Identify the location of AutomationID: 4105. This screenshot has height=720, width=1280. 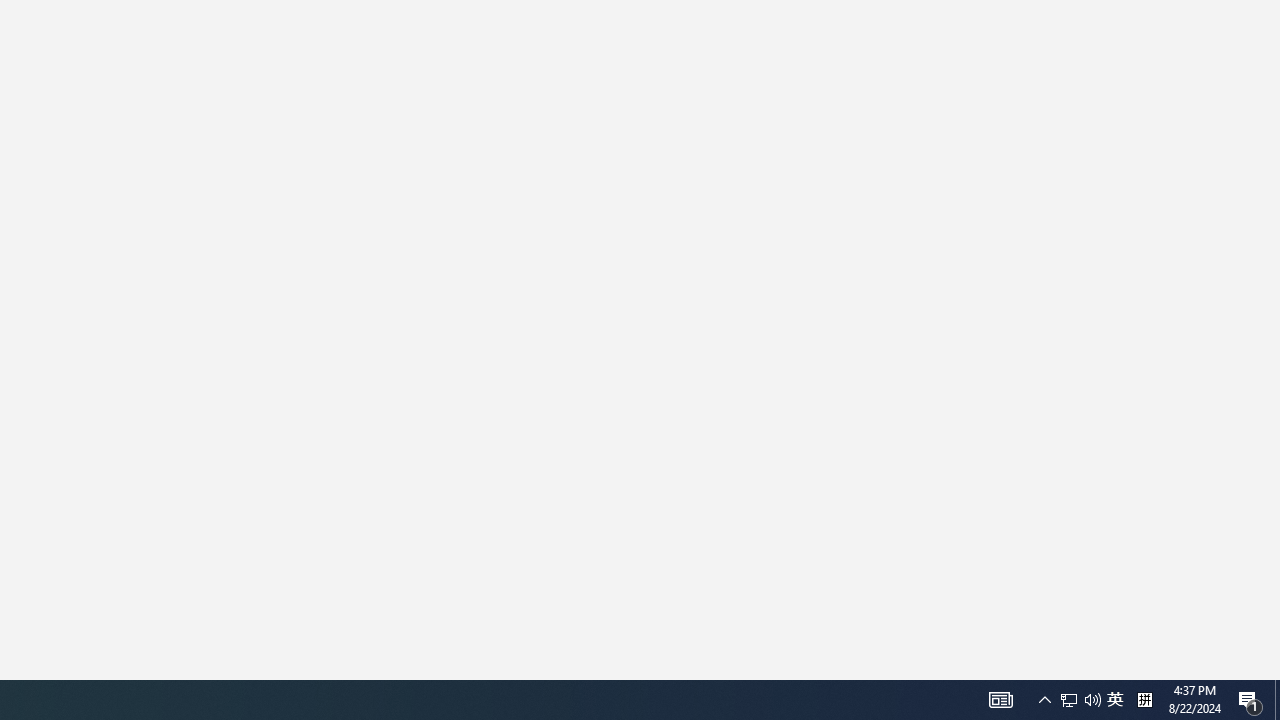
(1277, 700).